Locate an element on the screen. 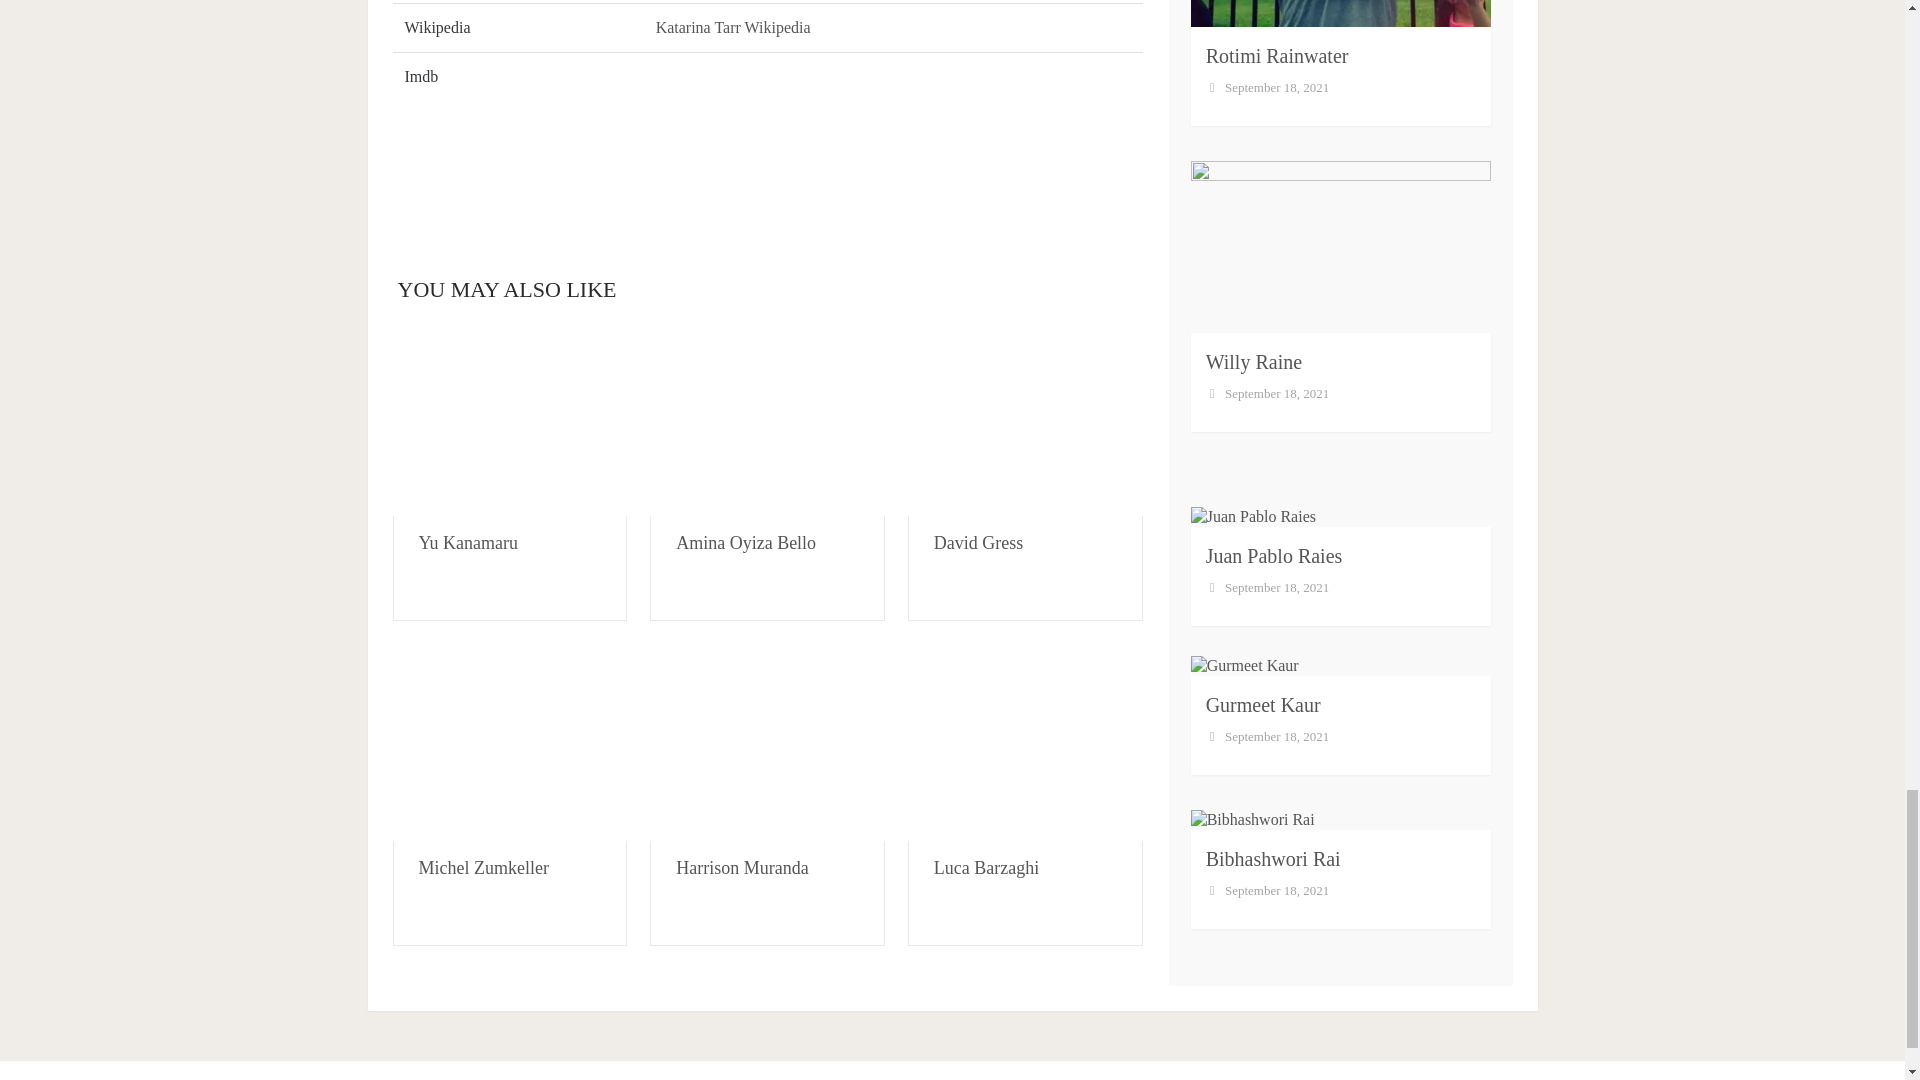 The image size is (1920, 1080). Yu Kanamaru is located at coordinates (509, 421).